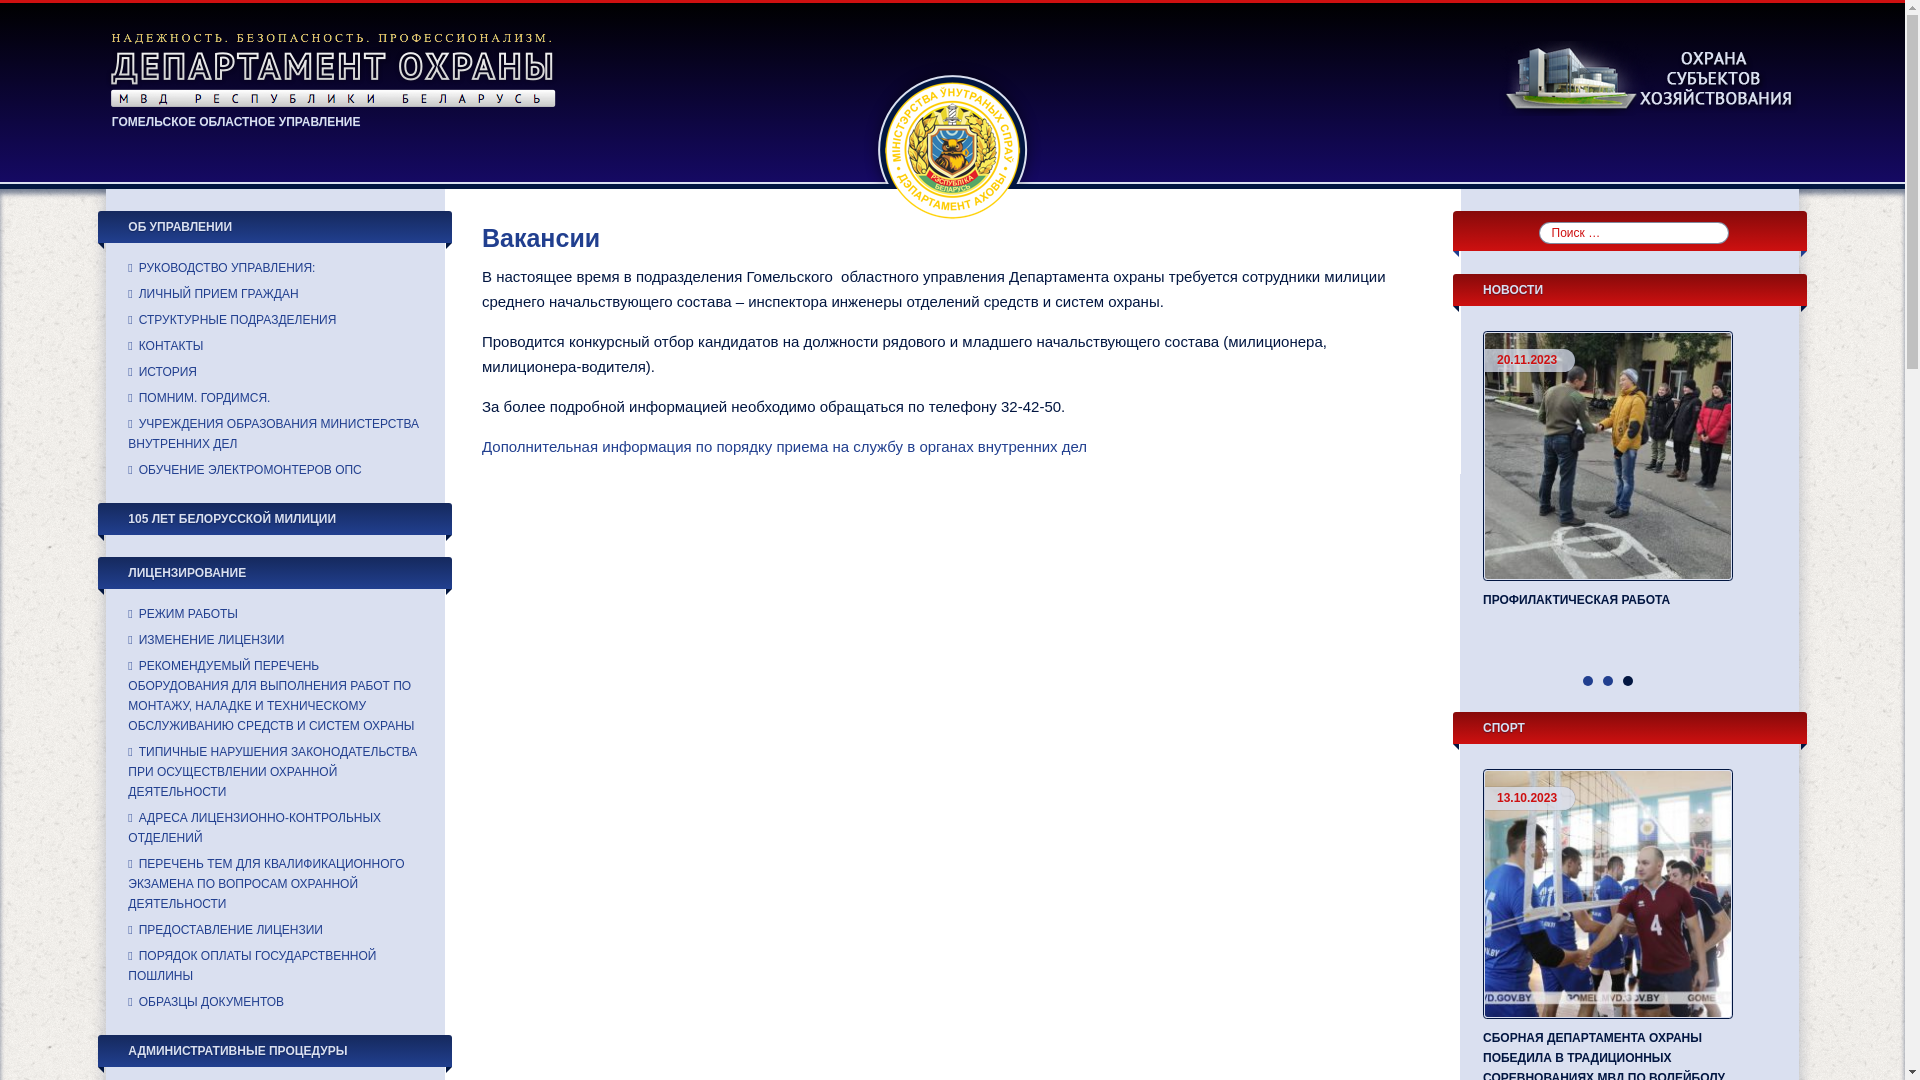  I want to click on 3, so click(1628, 681).